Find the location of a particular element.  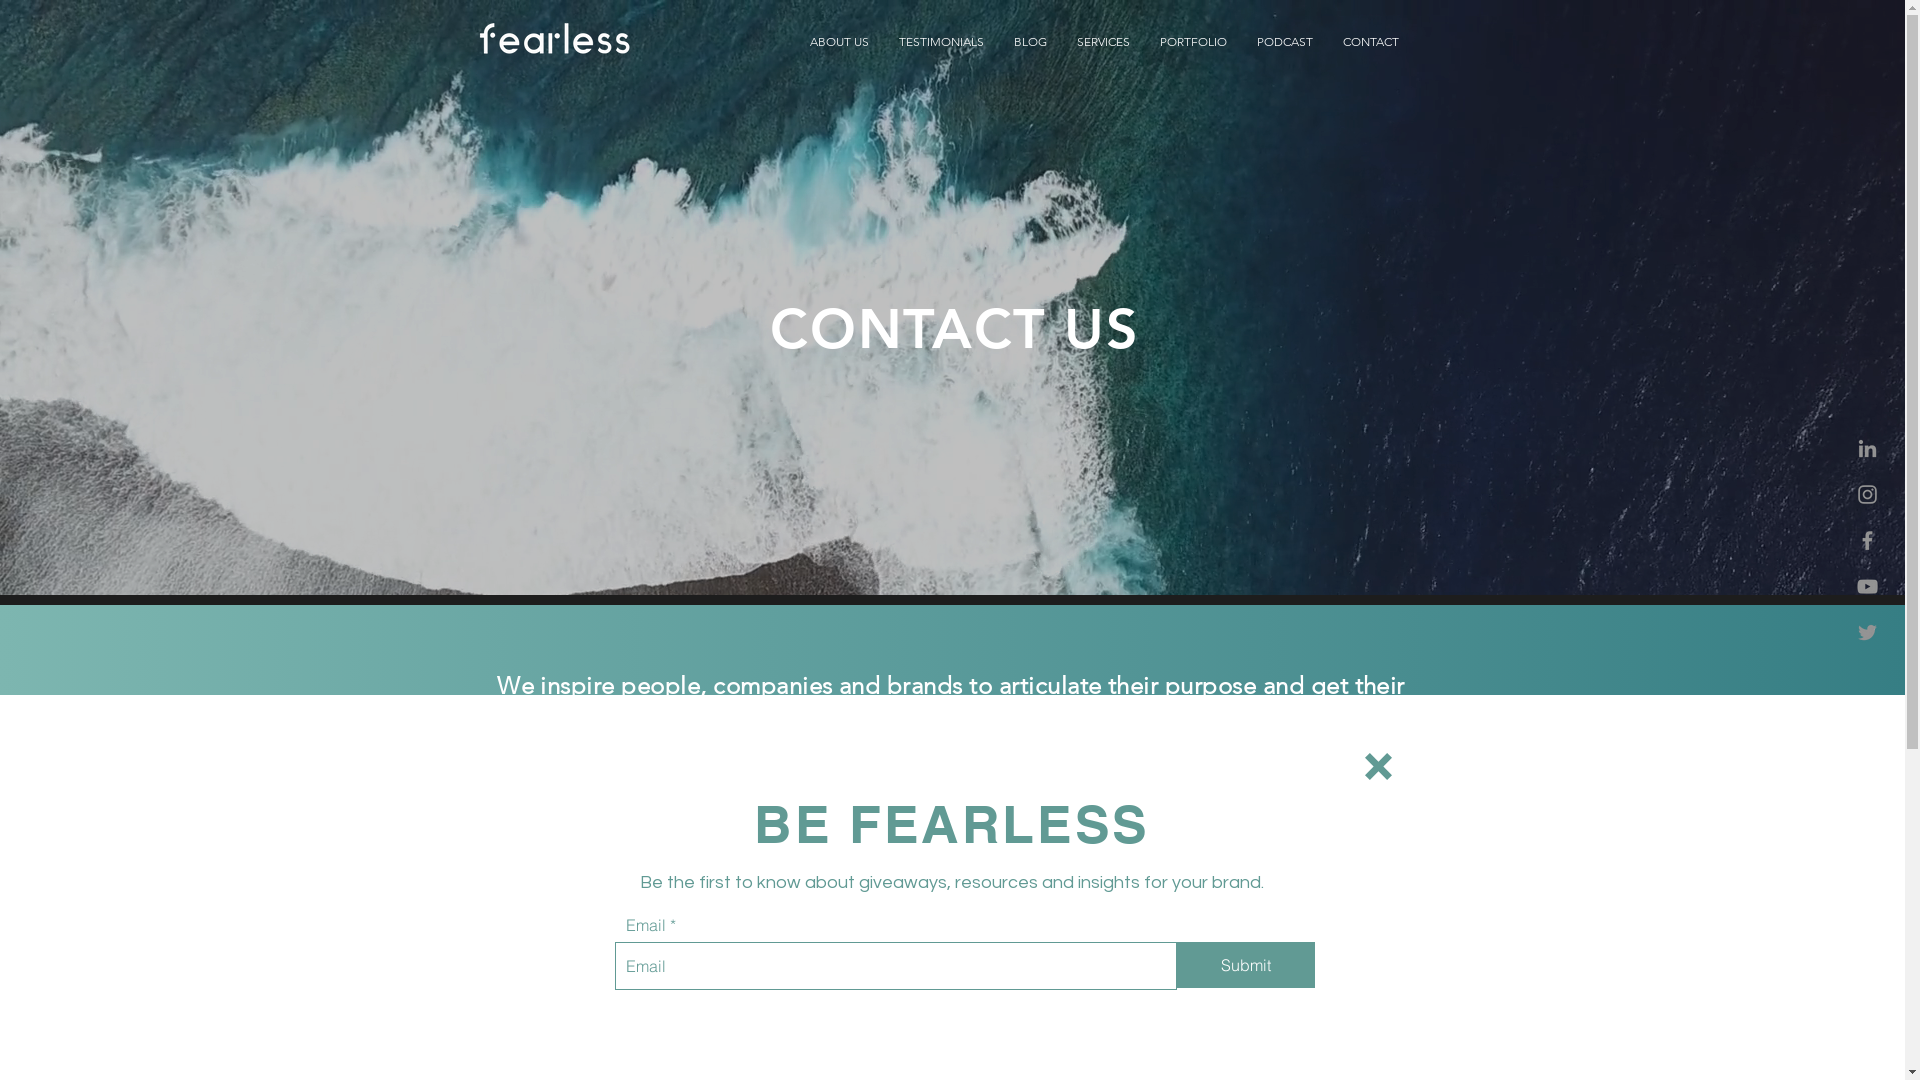

PODCAST is located at coordinates (1285, 42).